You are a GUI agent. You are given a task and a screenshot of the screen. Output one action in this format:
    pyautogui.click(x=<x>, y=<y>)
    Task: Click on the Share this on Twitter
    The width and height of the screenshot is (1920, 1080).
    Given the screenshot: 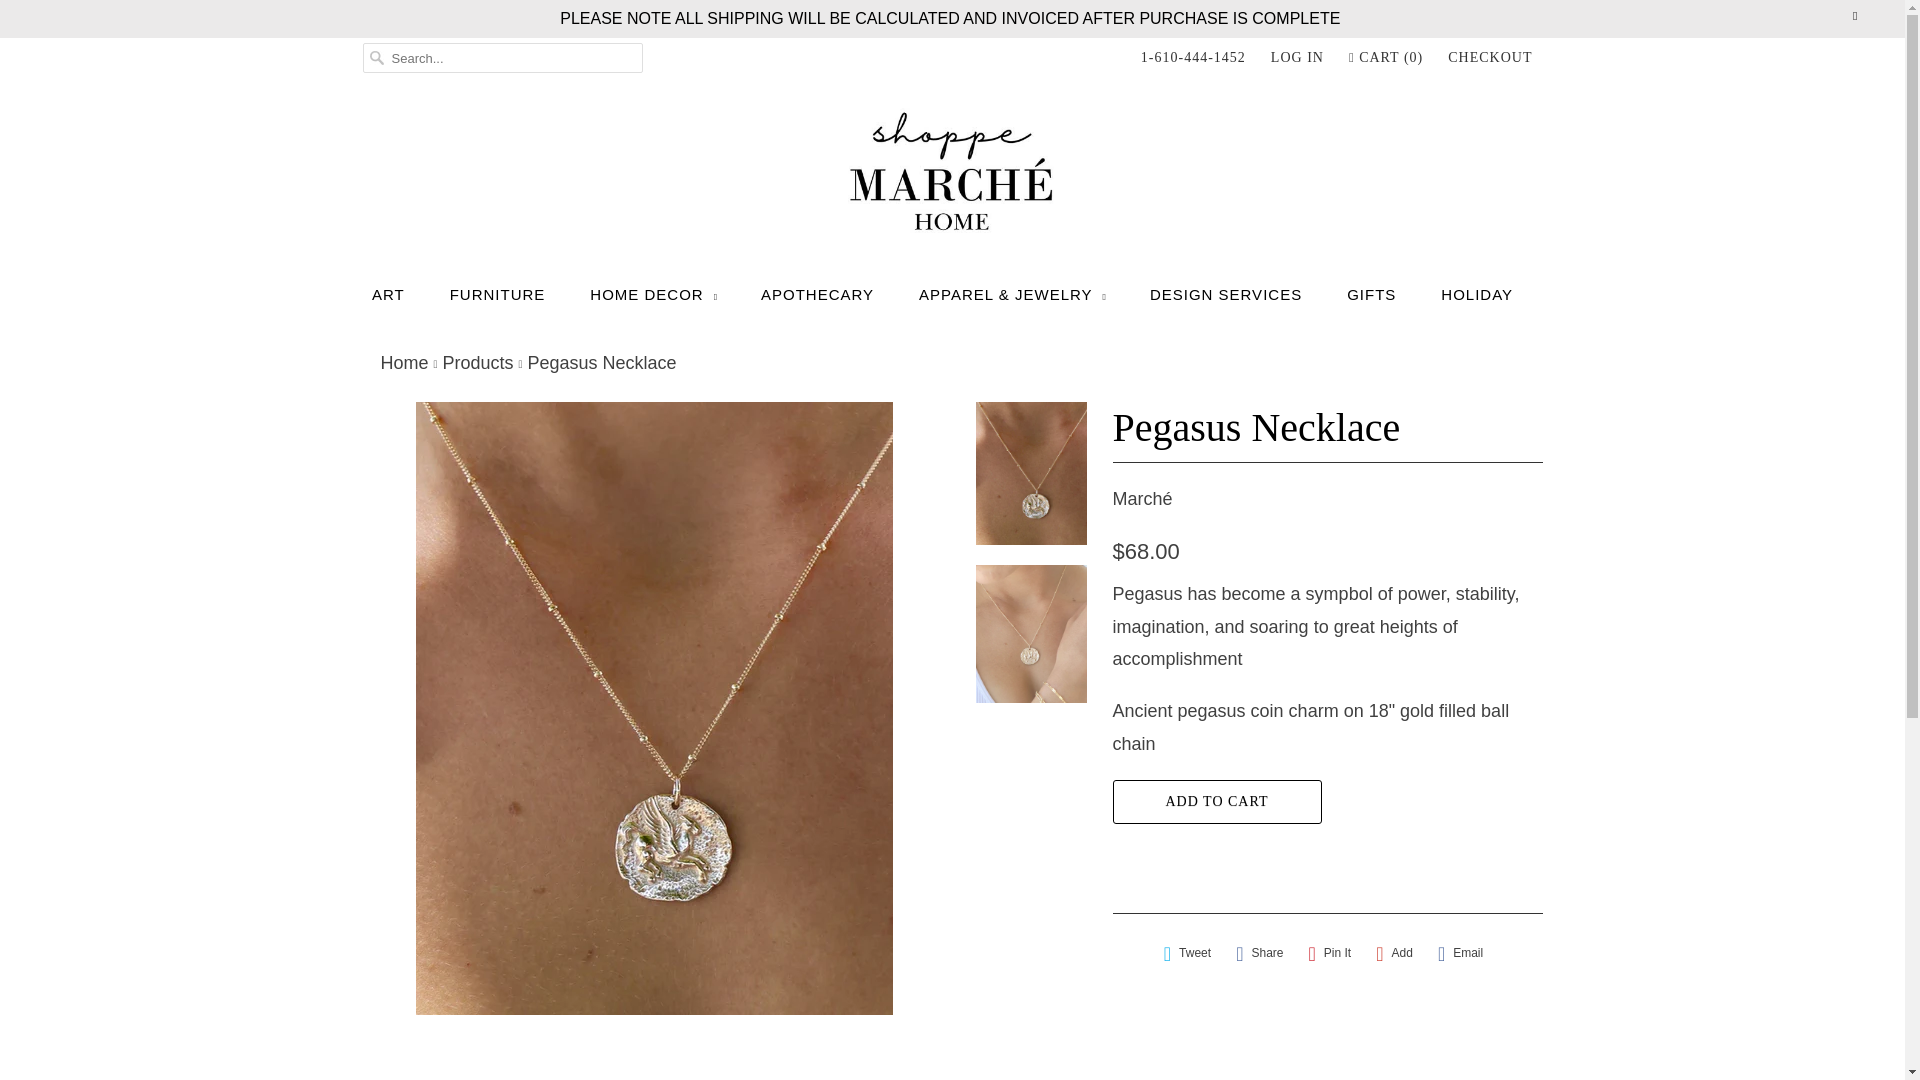 What is the action you would take?
    pyautogui.click(x=1187, y=953)
    